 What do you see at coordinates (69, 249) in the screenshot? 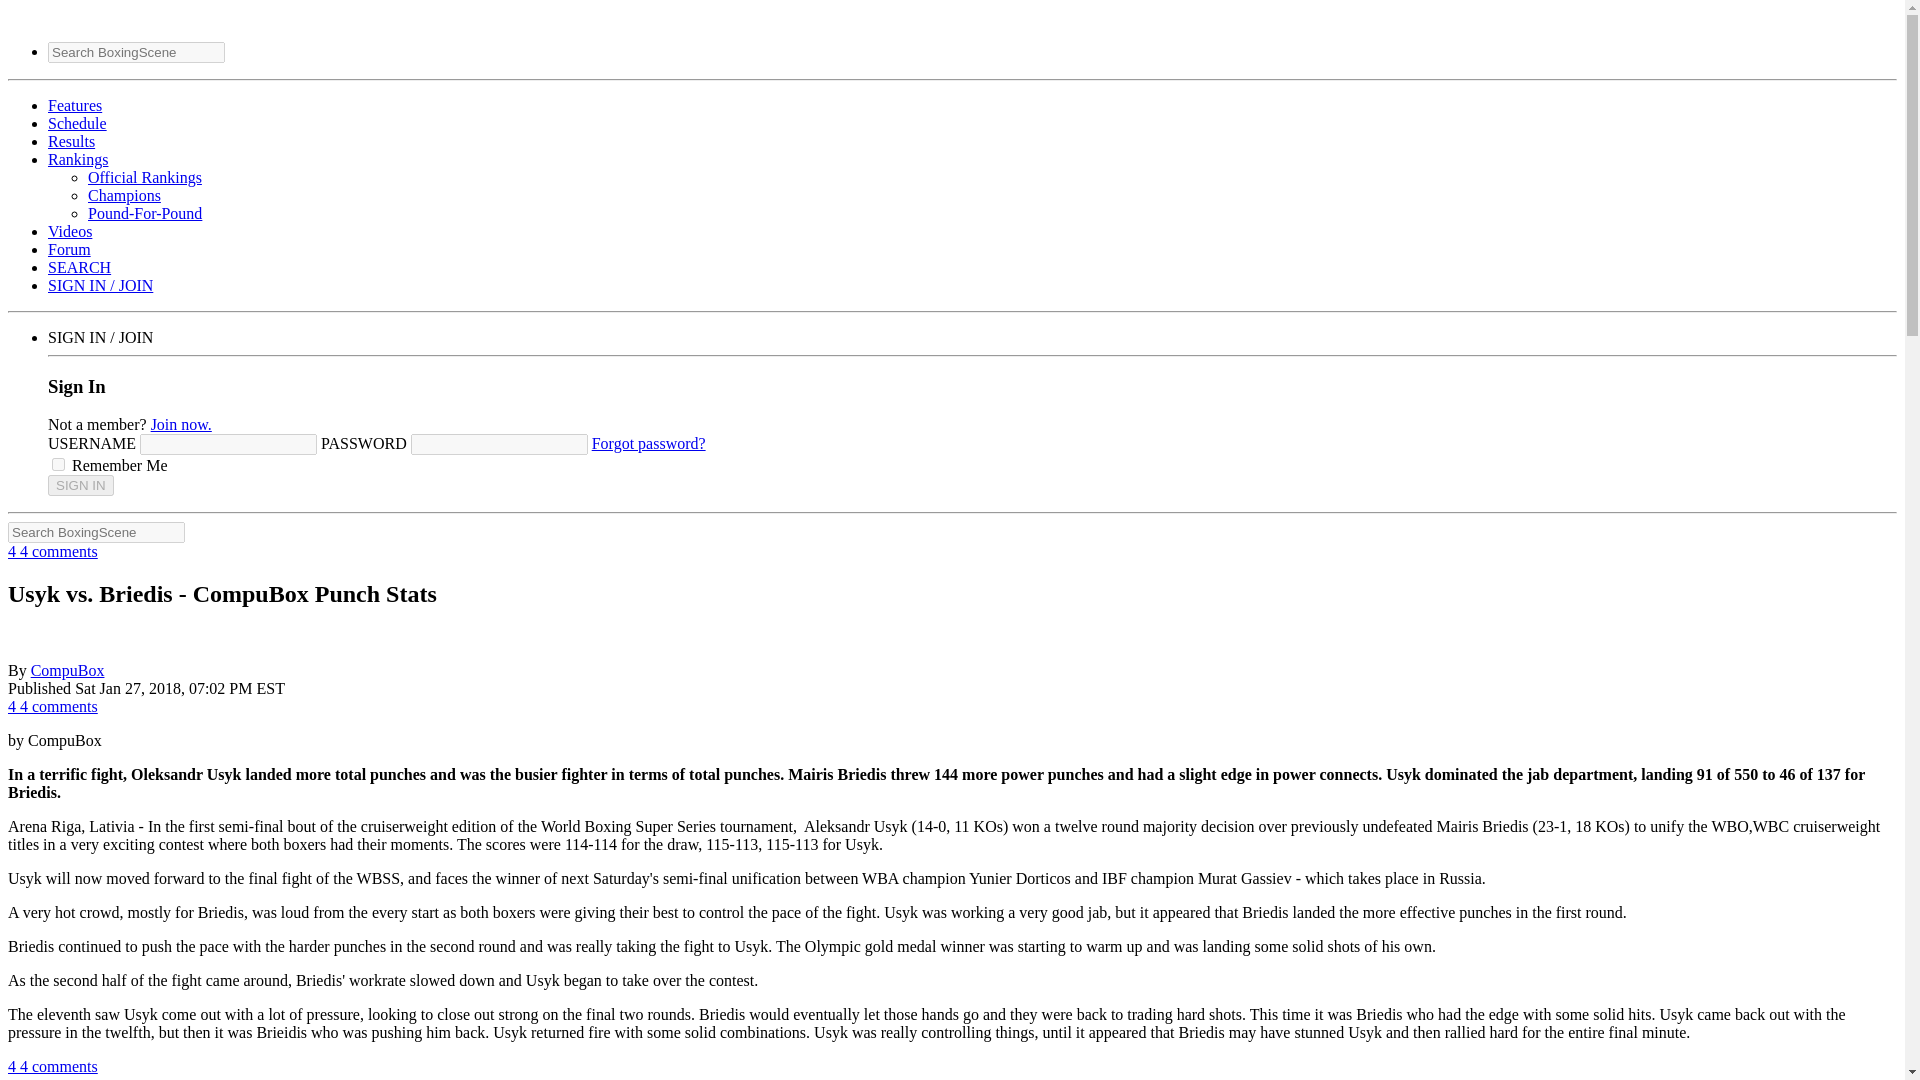
I see `Forum` at bounding box center [69, 249].